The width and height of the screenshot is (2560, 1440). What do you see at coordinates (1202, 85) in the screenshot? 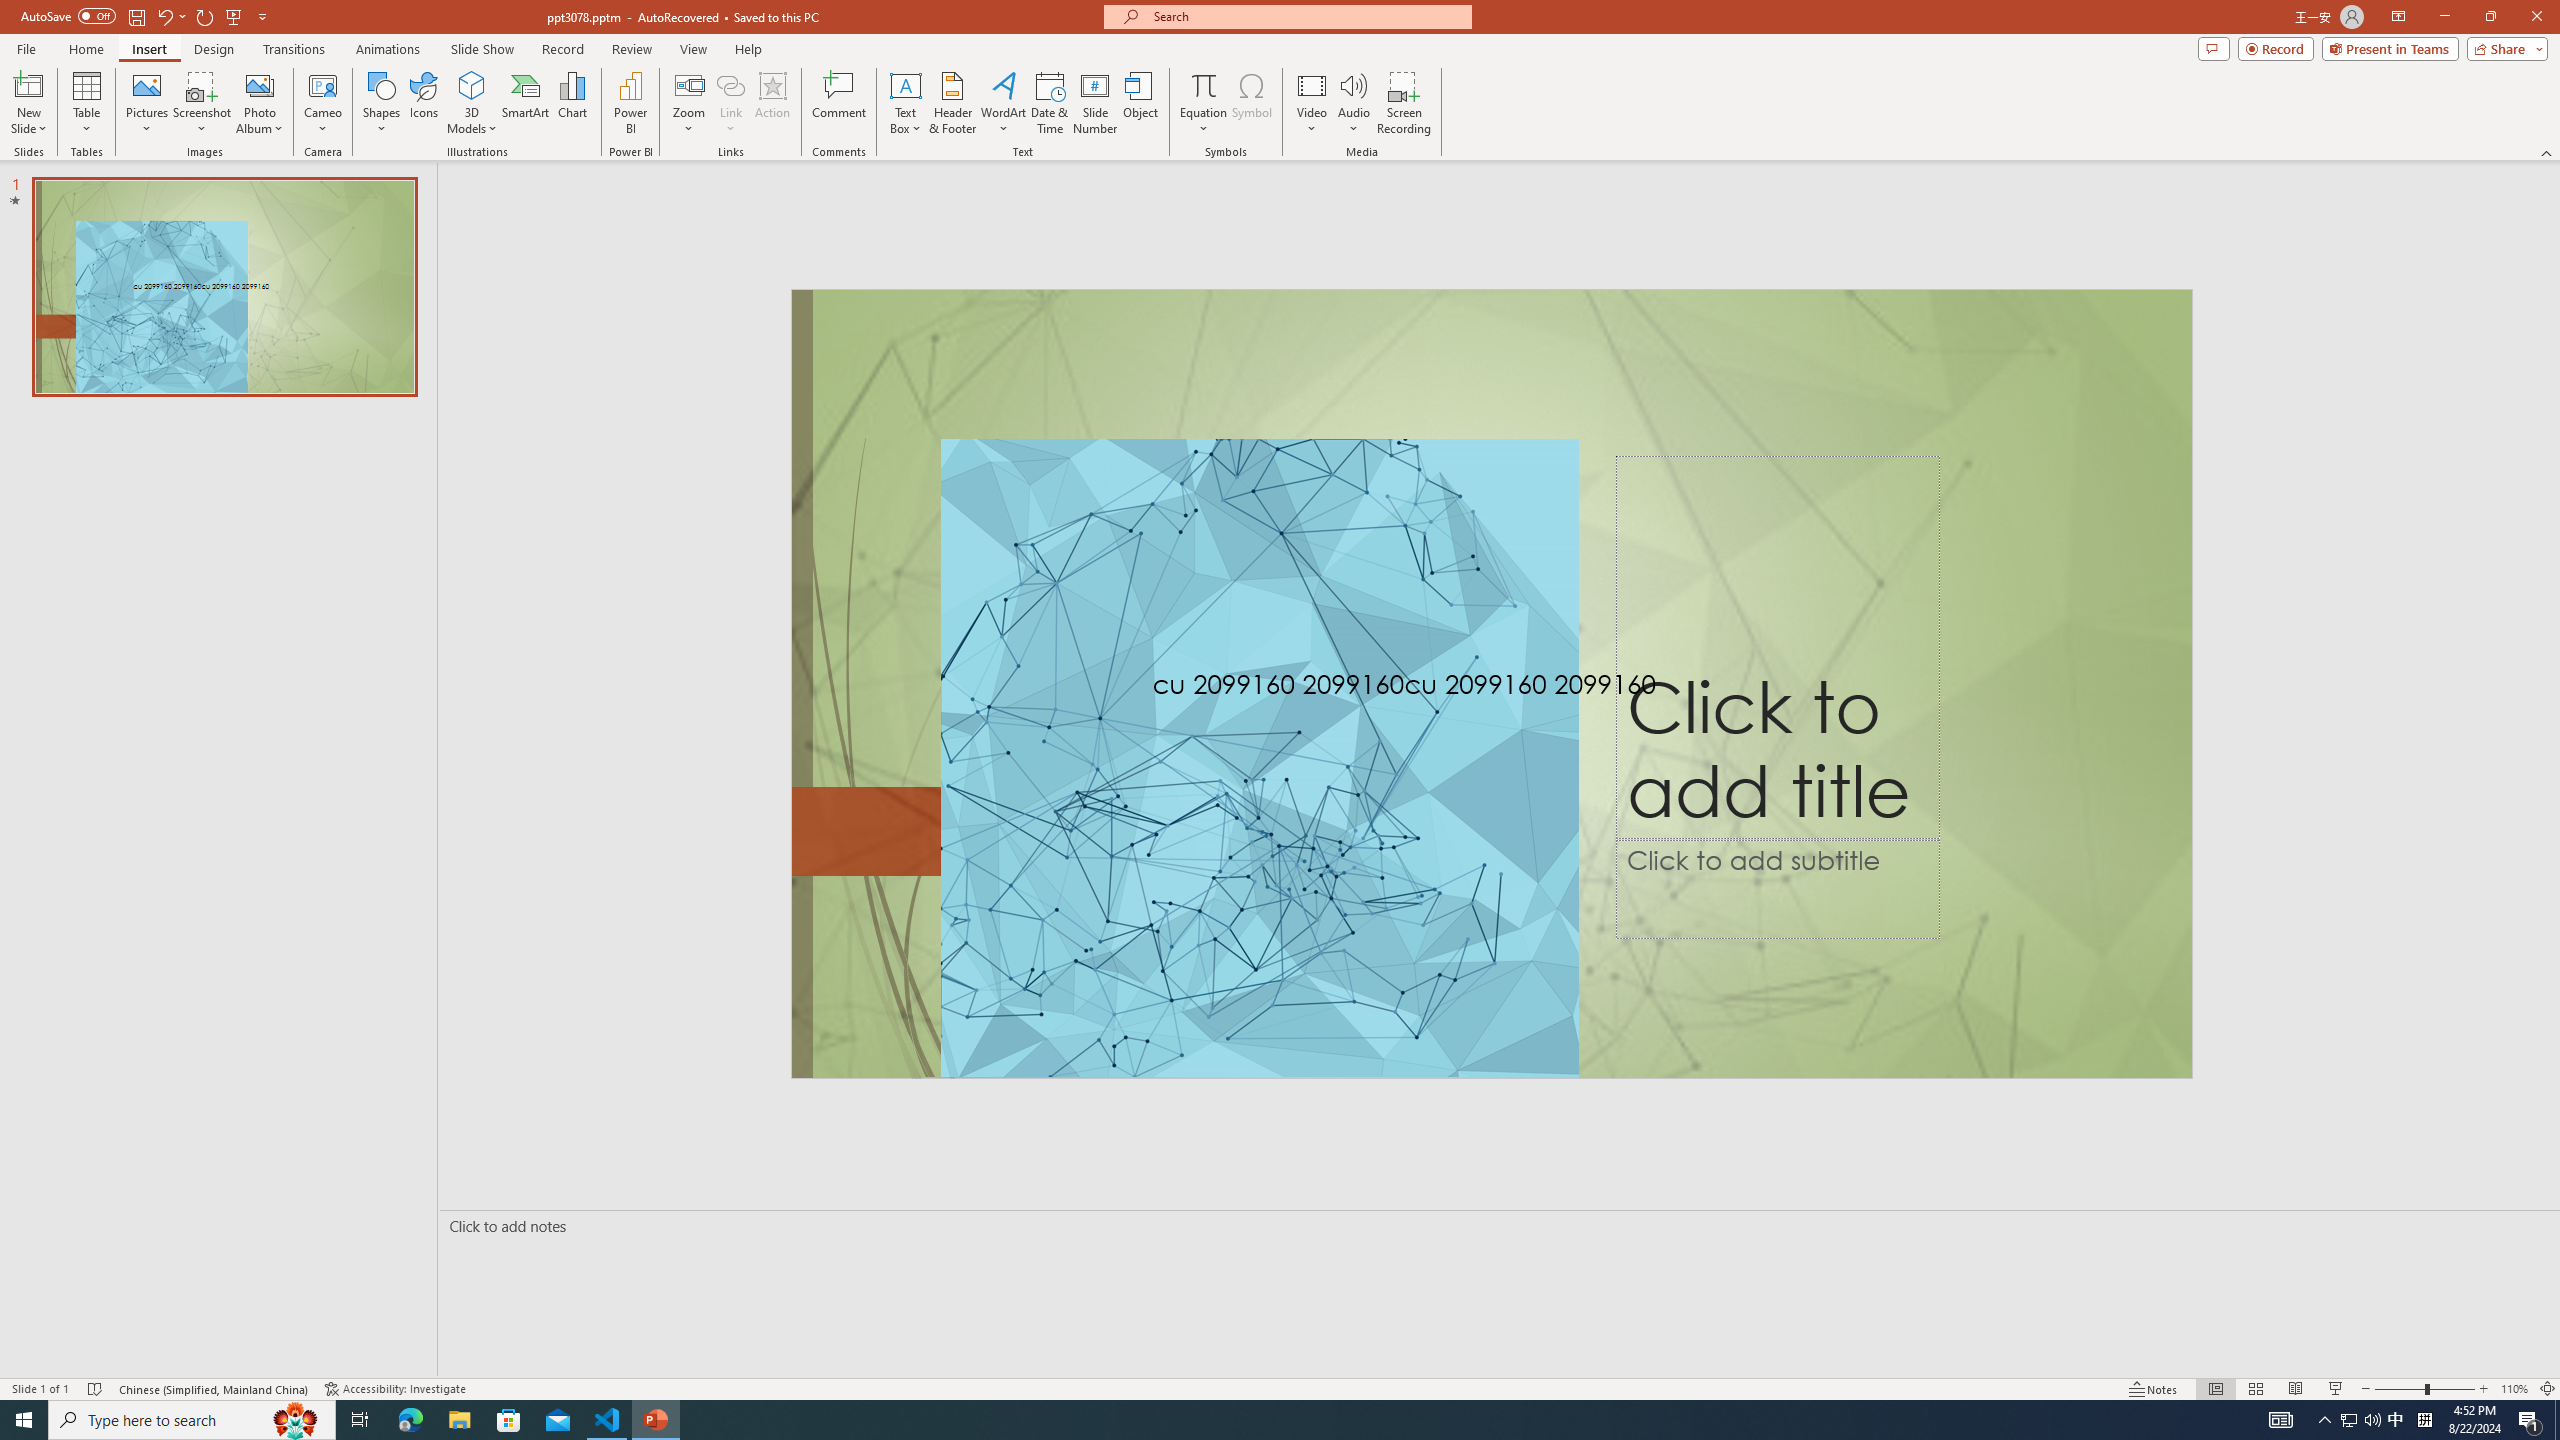
I see `Equation` at bounding box center [1202, 85].